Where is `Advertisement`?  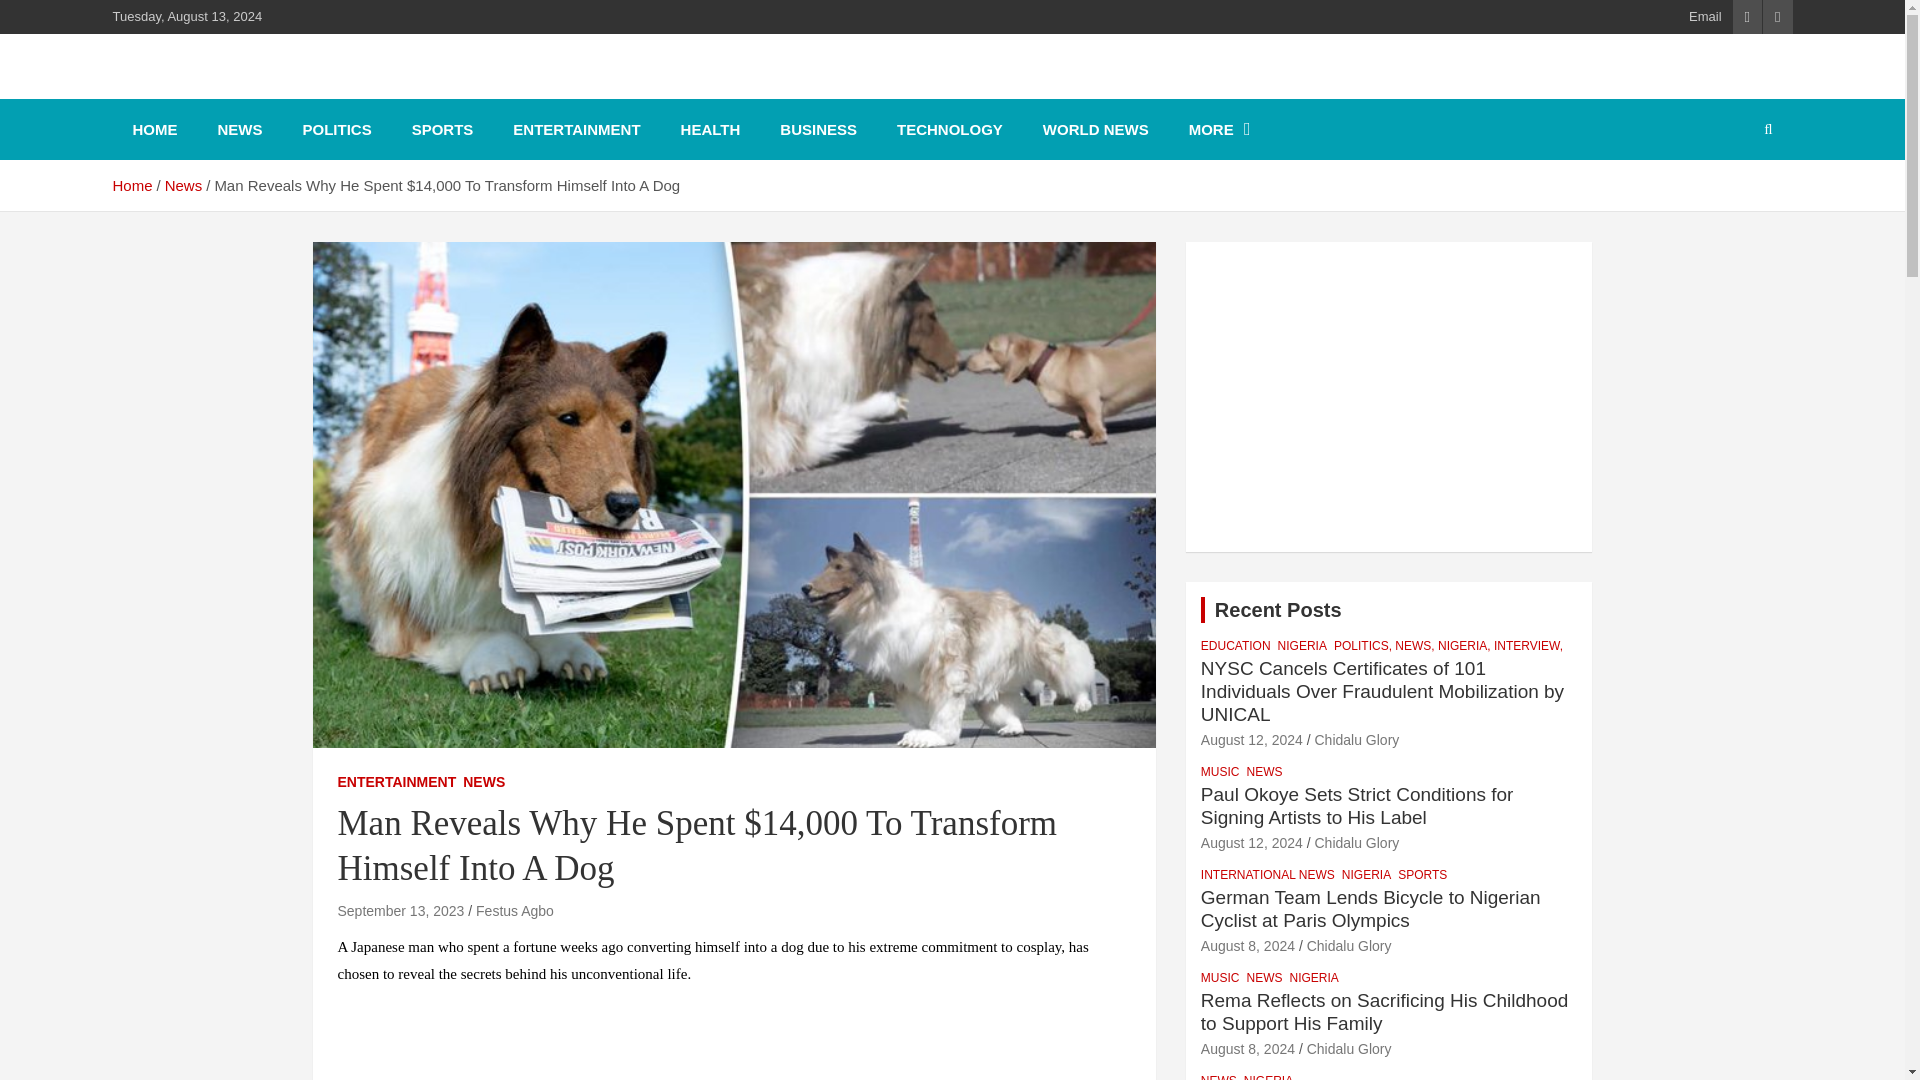 Advertisement is located at coordinates (1390, 396).